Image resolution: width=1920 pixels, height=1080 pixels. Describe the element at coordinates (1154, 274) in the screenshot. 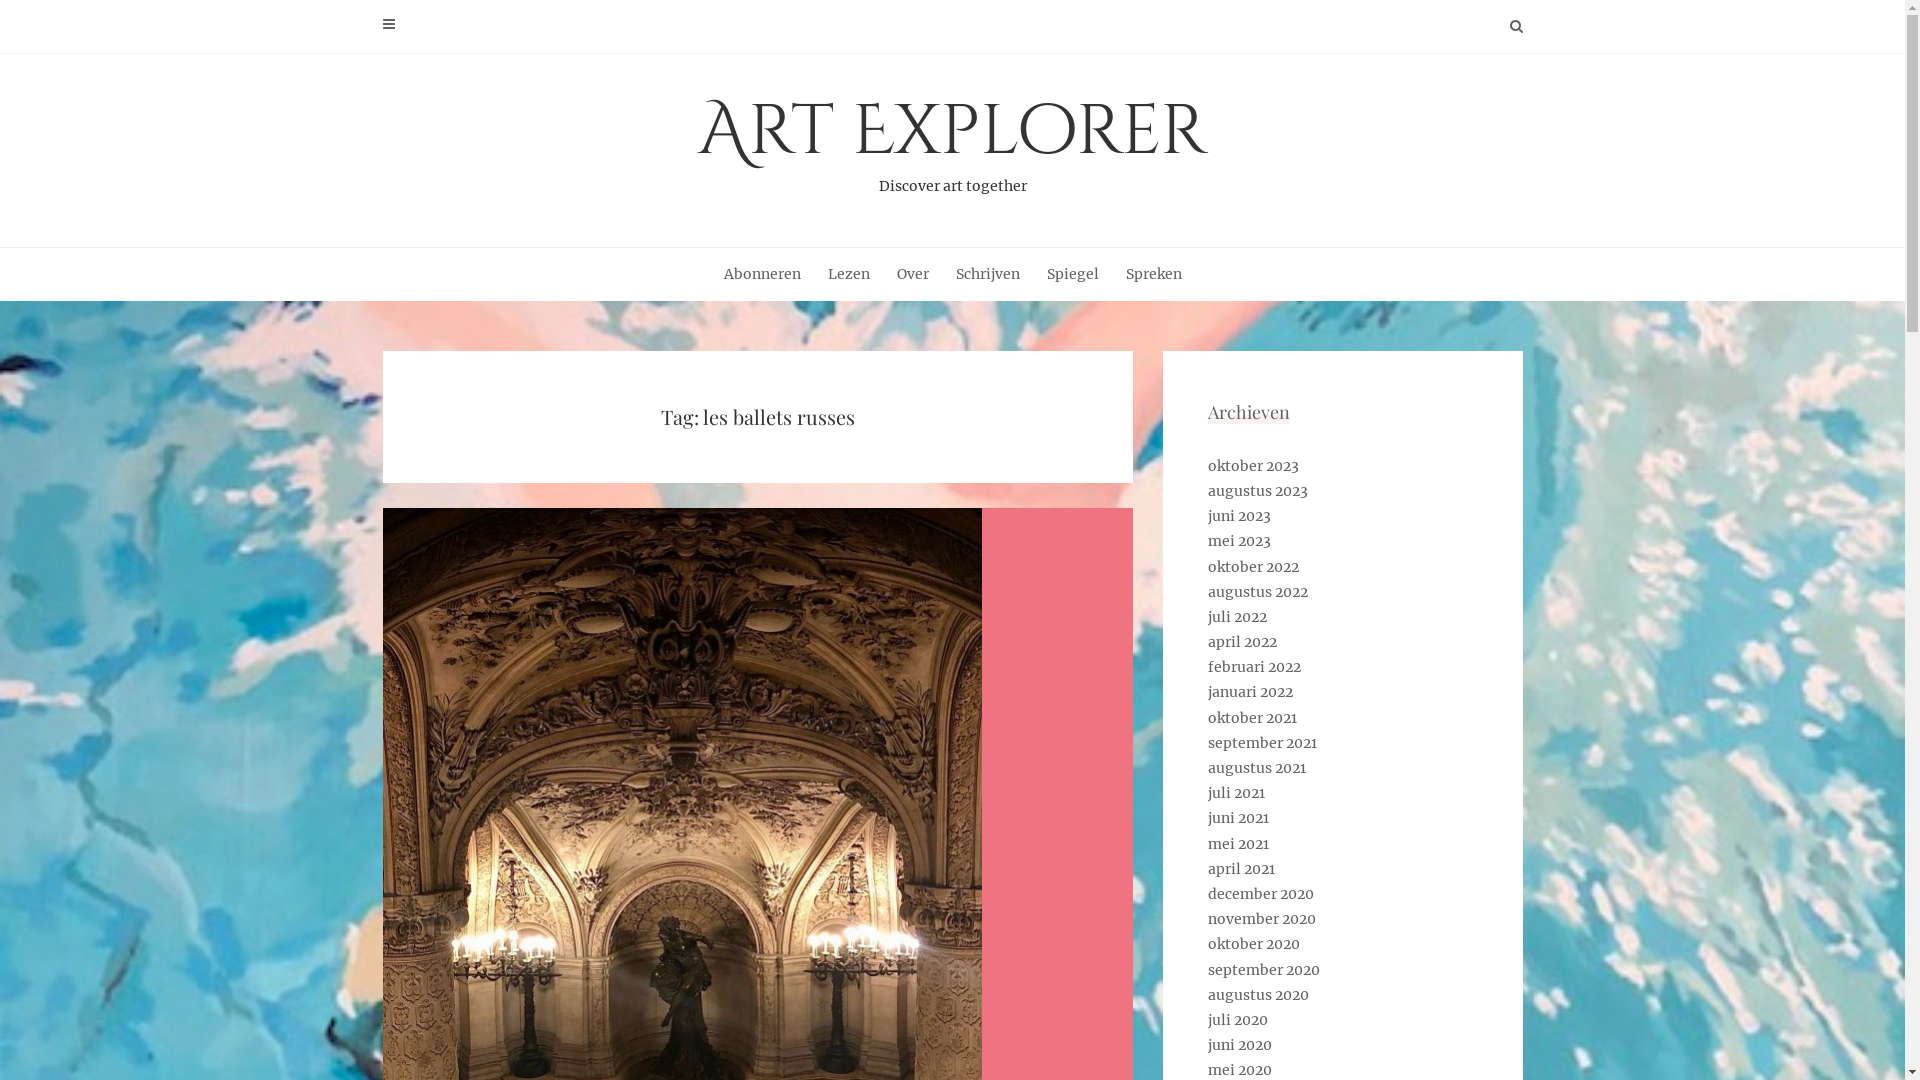

I see `Spreken` at that location.